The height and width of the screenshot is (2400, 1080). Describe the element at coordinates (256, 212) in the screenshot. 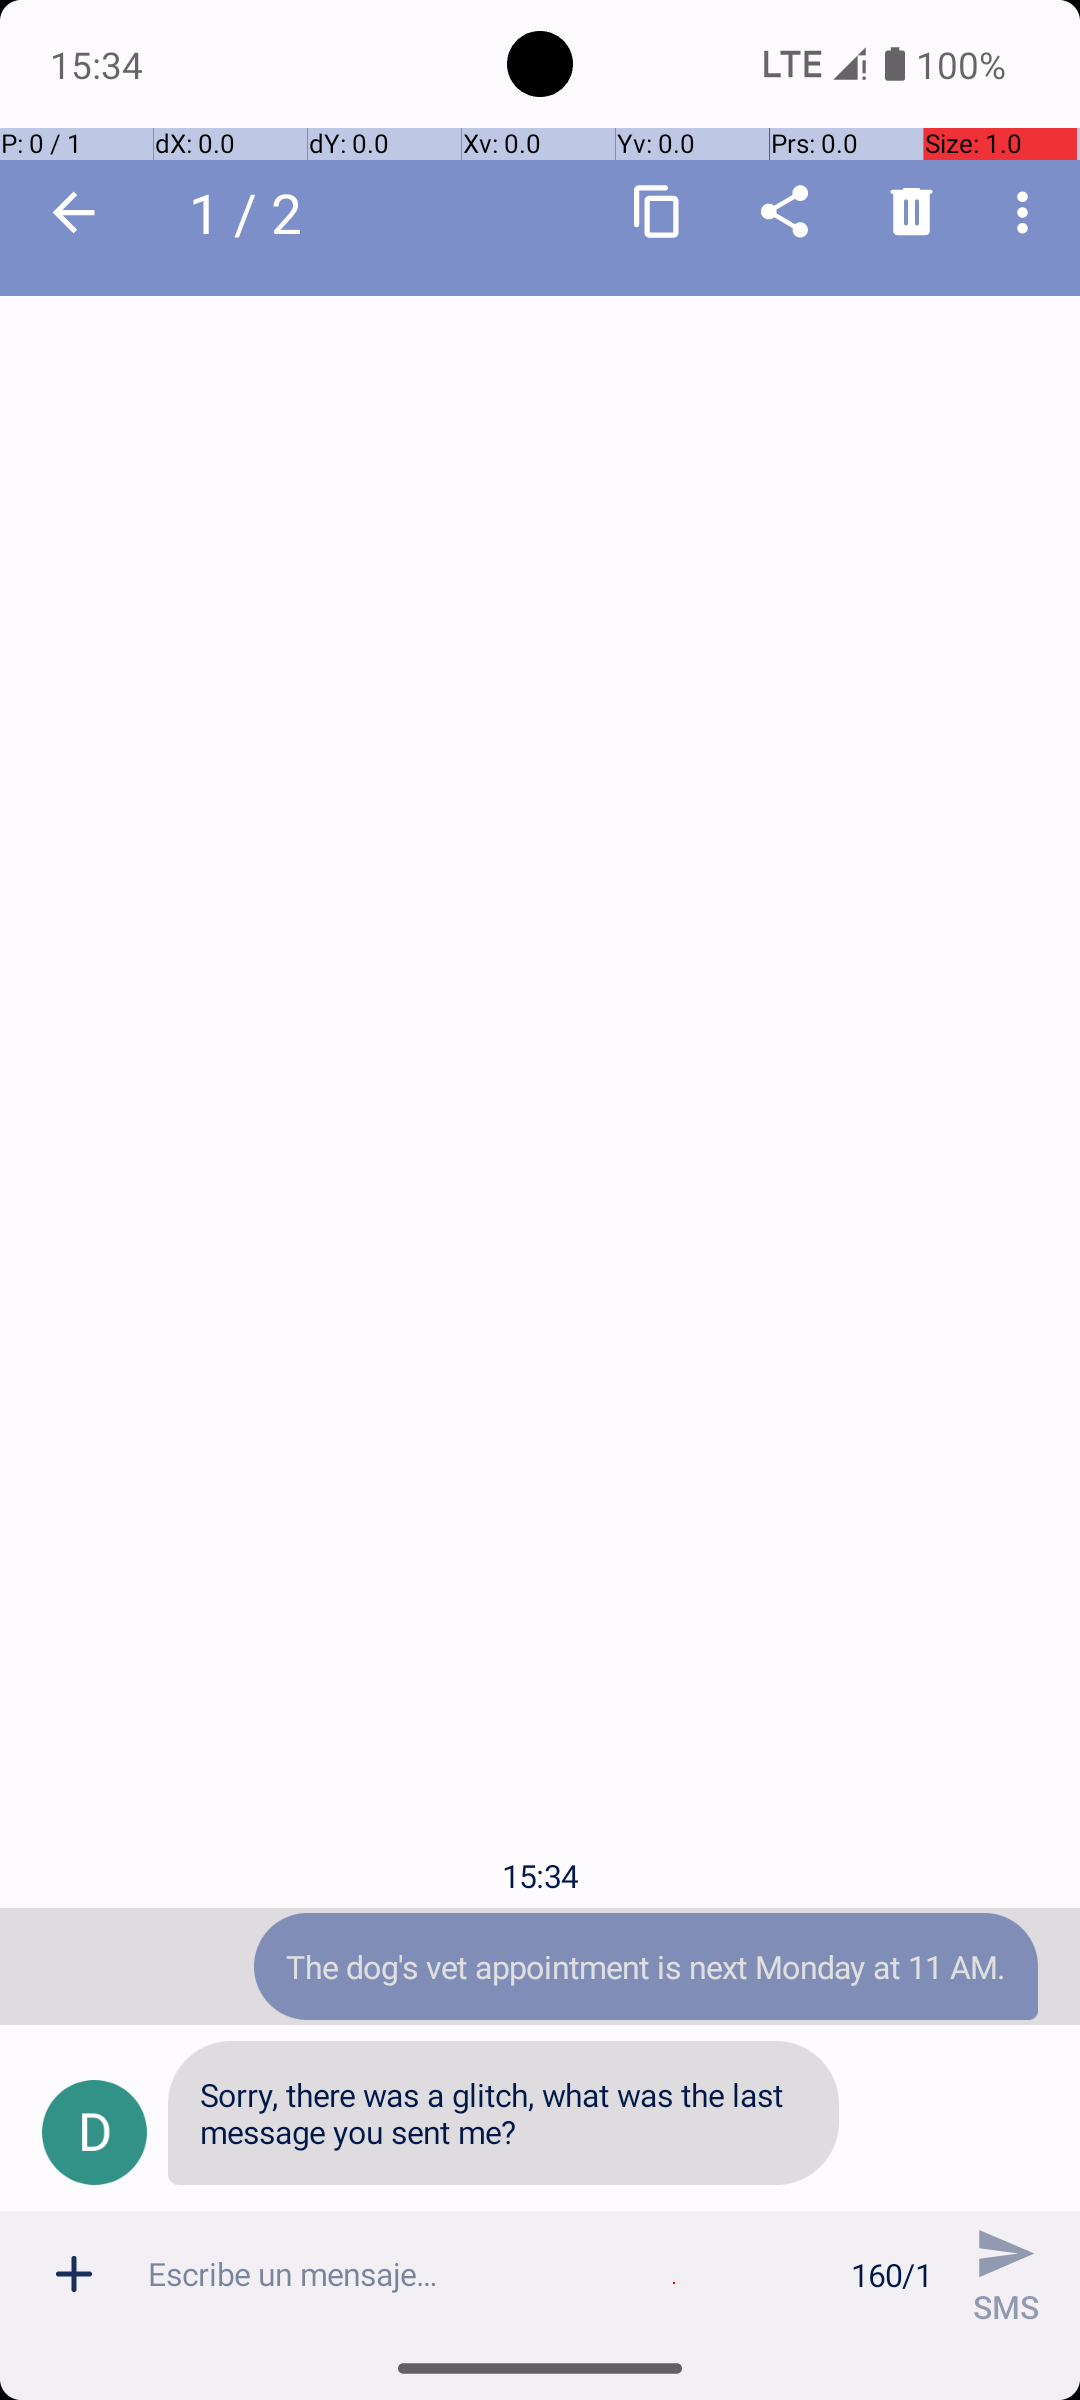

I see `1 / 2` at that location.